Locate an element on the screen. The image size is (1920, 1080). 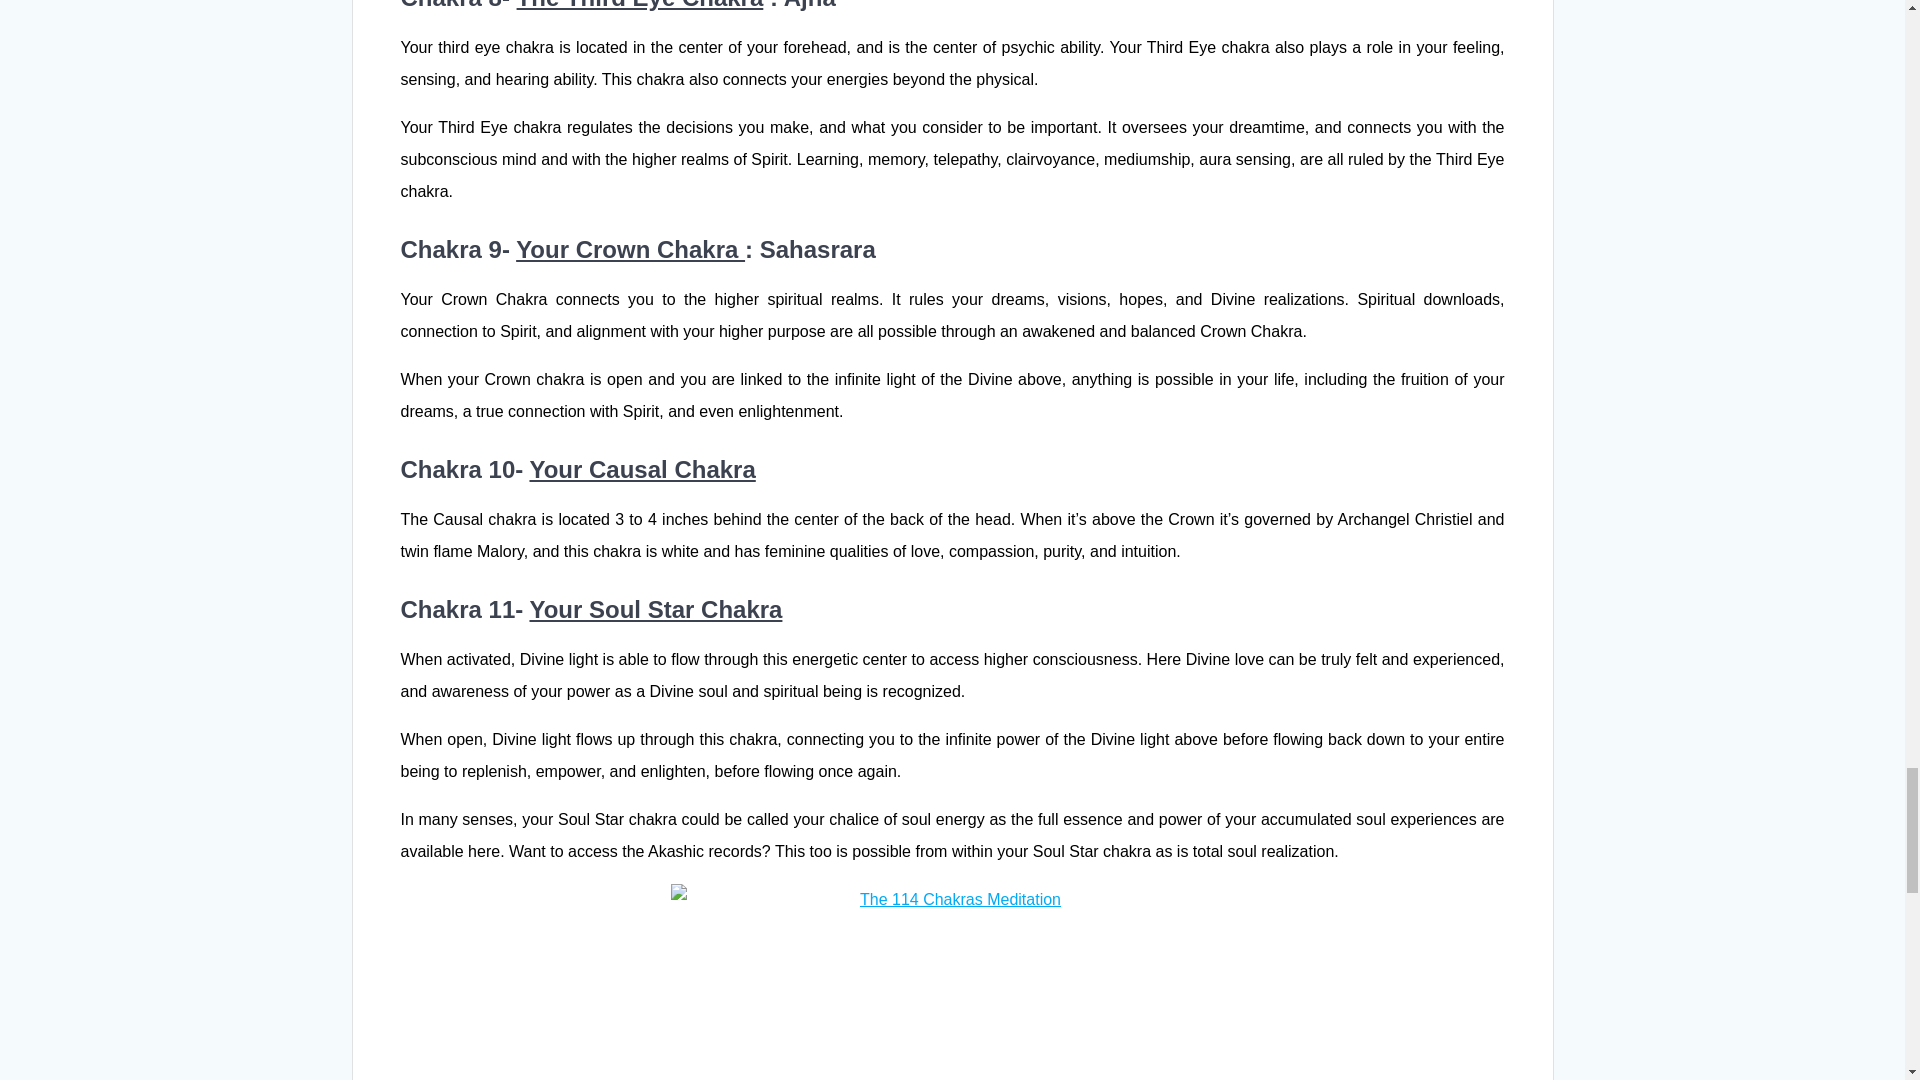
The Twelve Primary Chakras in Human Body 3 is located at coordinates (952, 982).